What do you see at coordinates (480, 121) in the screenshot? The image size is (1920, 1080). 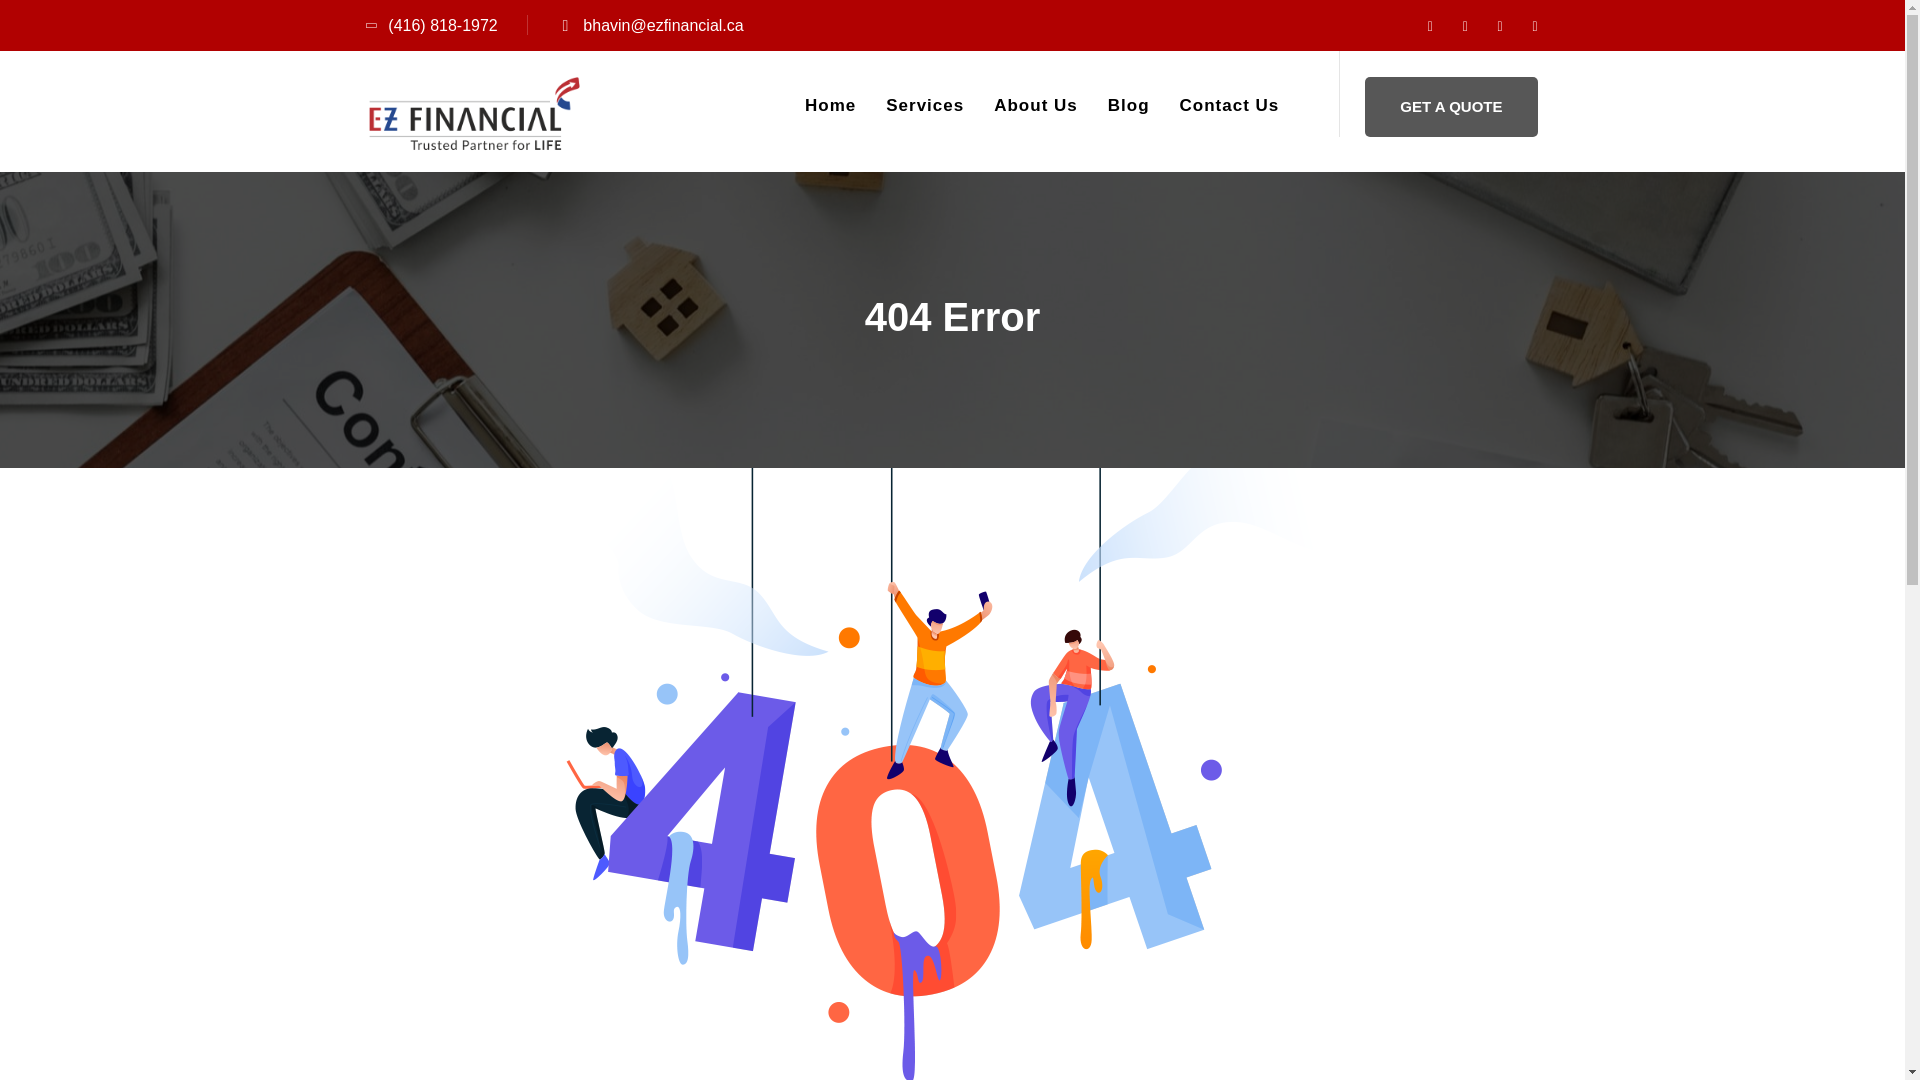 I see `Ez Financial` at bounding box center [480, 121].